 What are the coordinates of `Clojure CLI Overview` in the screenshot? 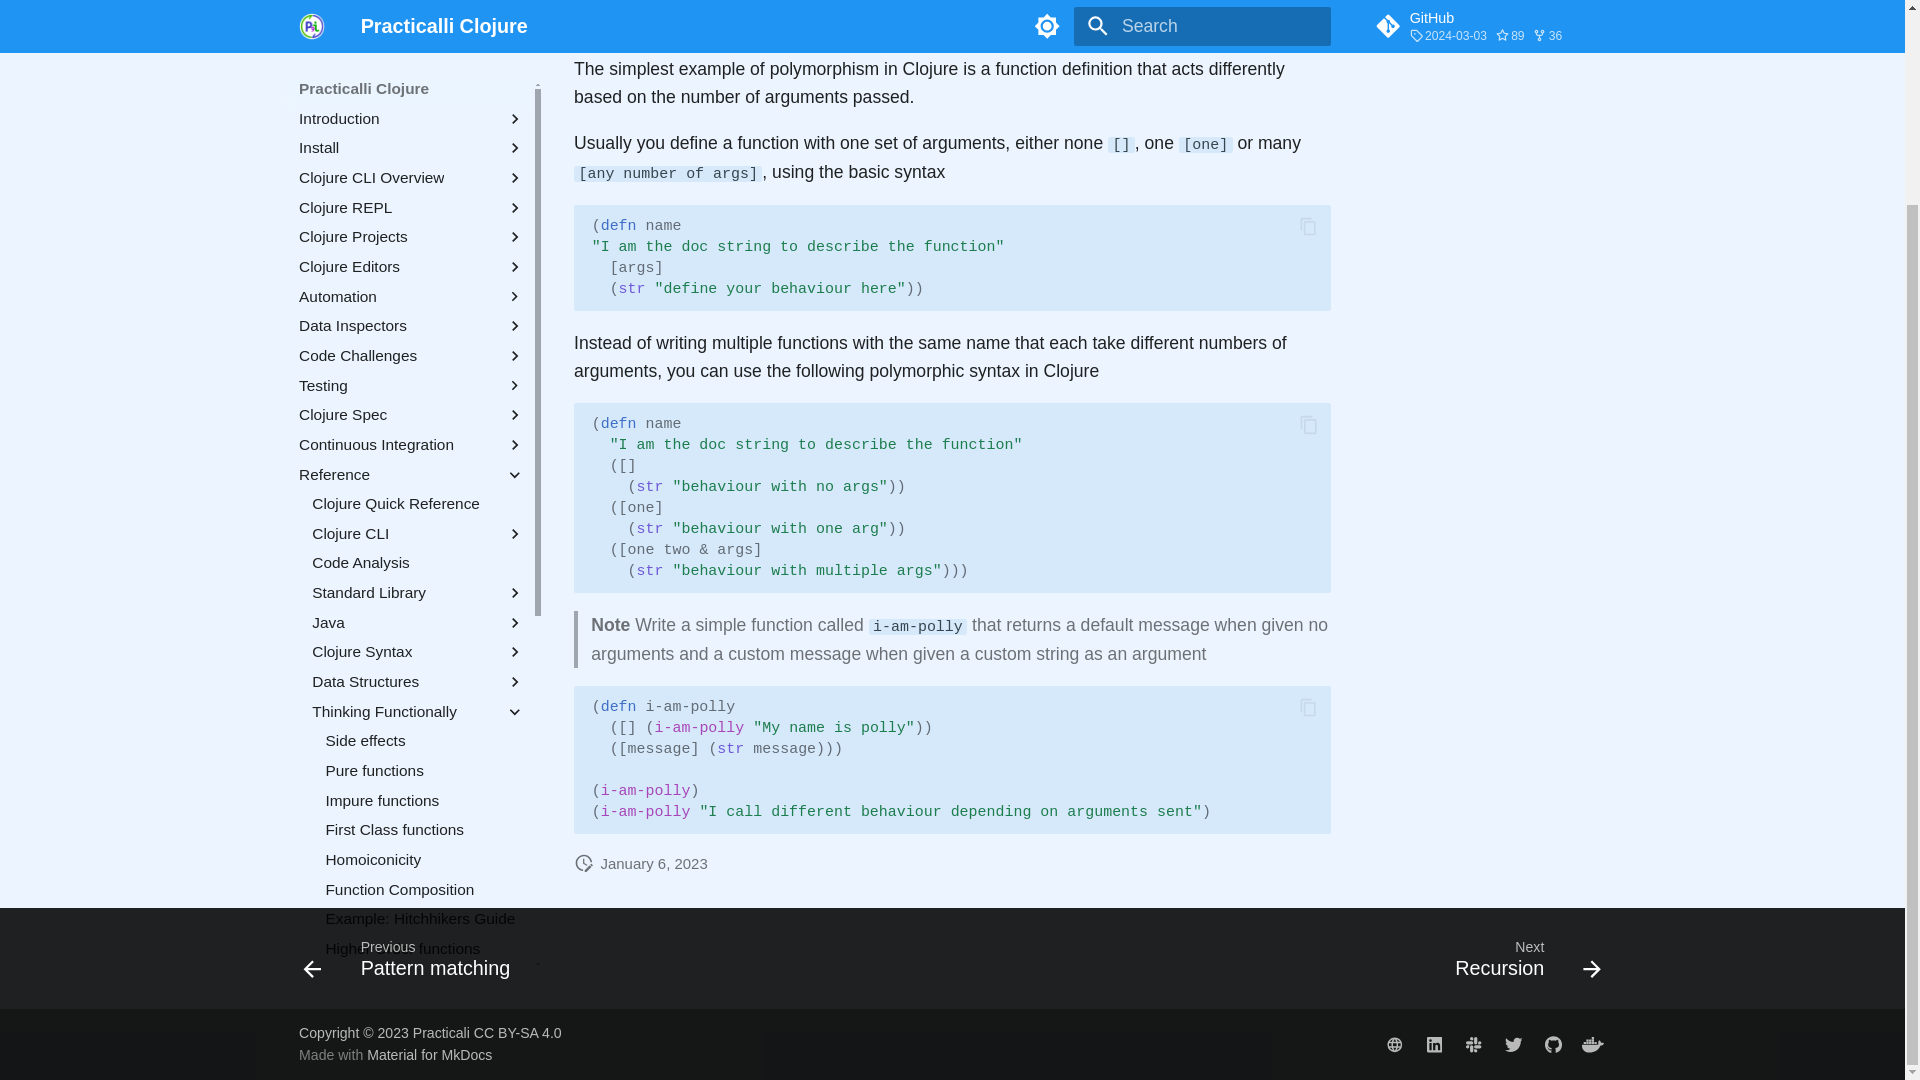 It's located at (397, 22).